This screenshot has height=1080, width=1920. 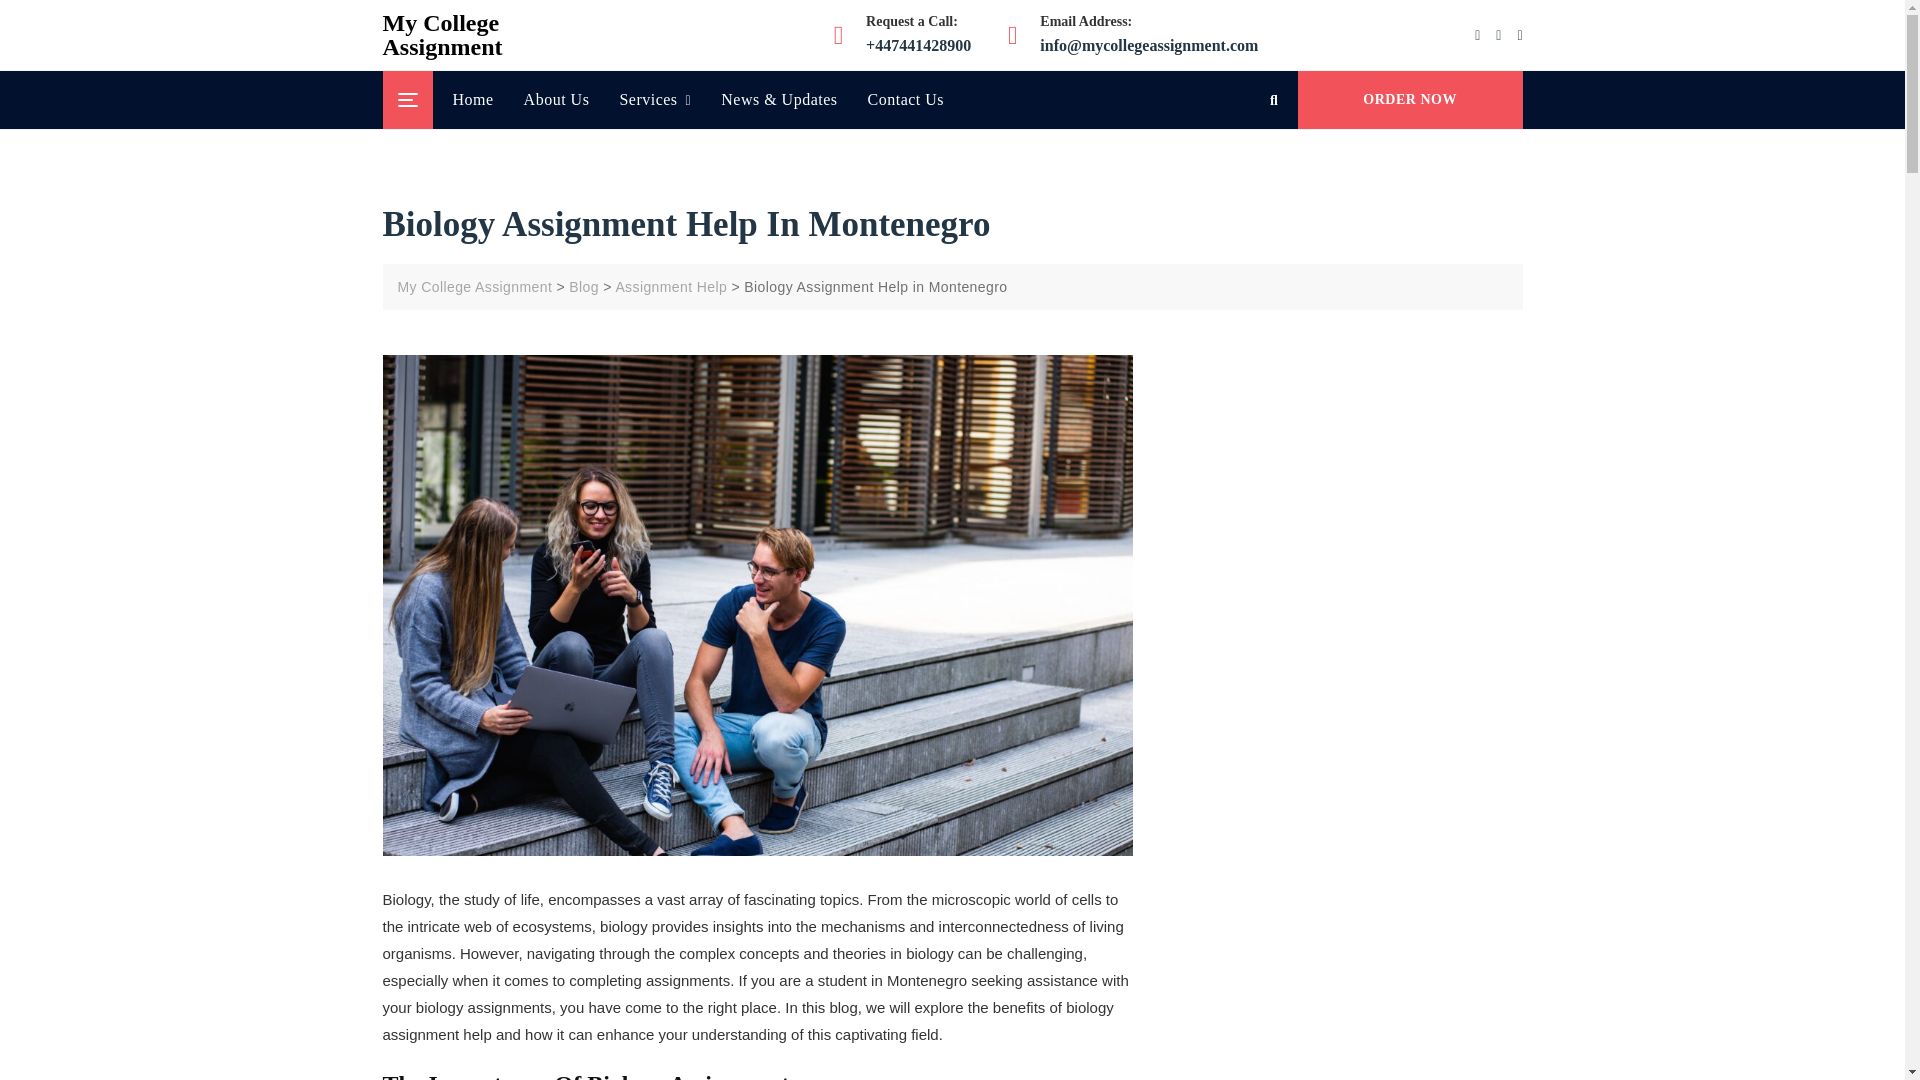 What do you see at coordinates (655, 100) in the screenshot?
I see `Services` at bounding box center [655, 100].